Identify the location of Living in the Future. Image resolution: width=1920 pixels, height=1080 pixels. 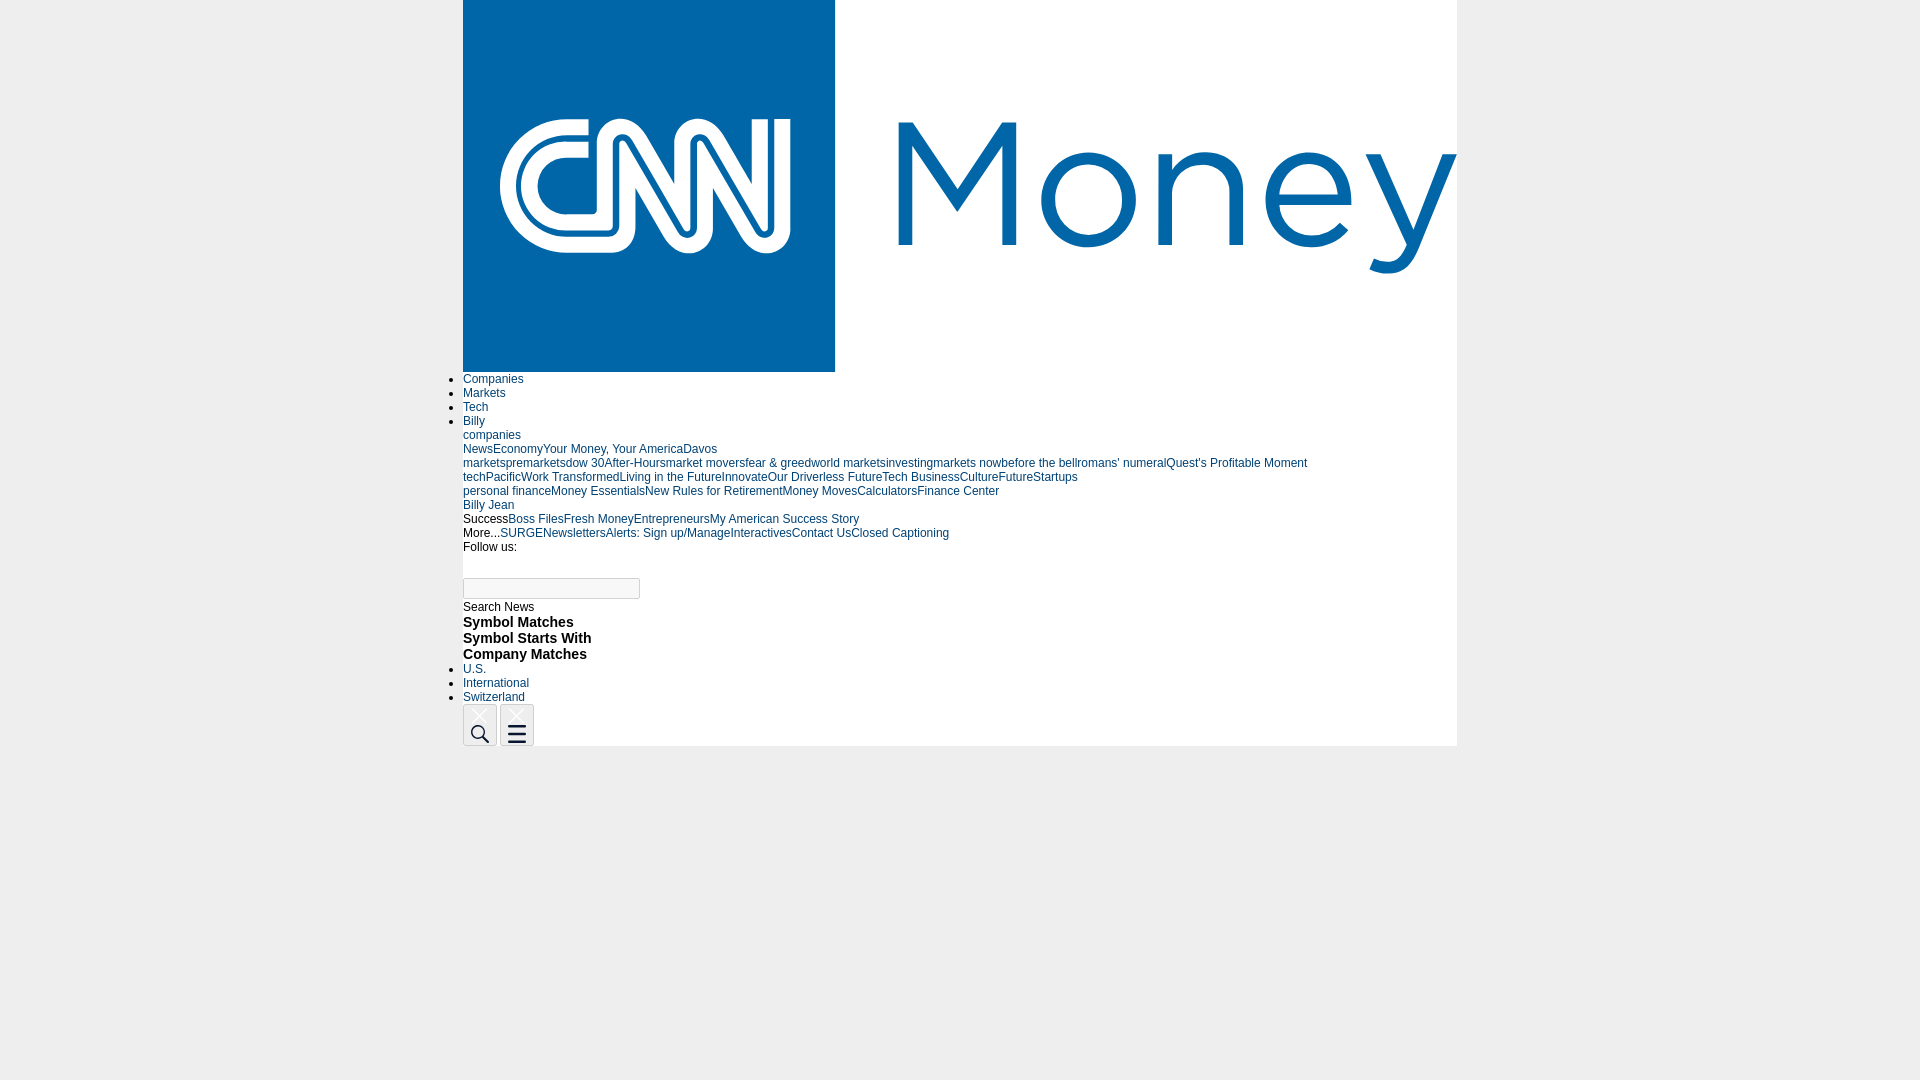
(670, 476).